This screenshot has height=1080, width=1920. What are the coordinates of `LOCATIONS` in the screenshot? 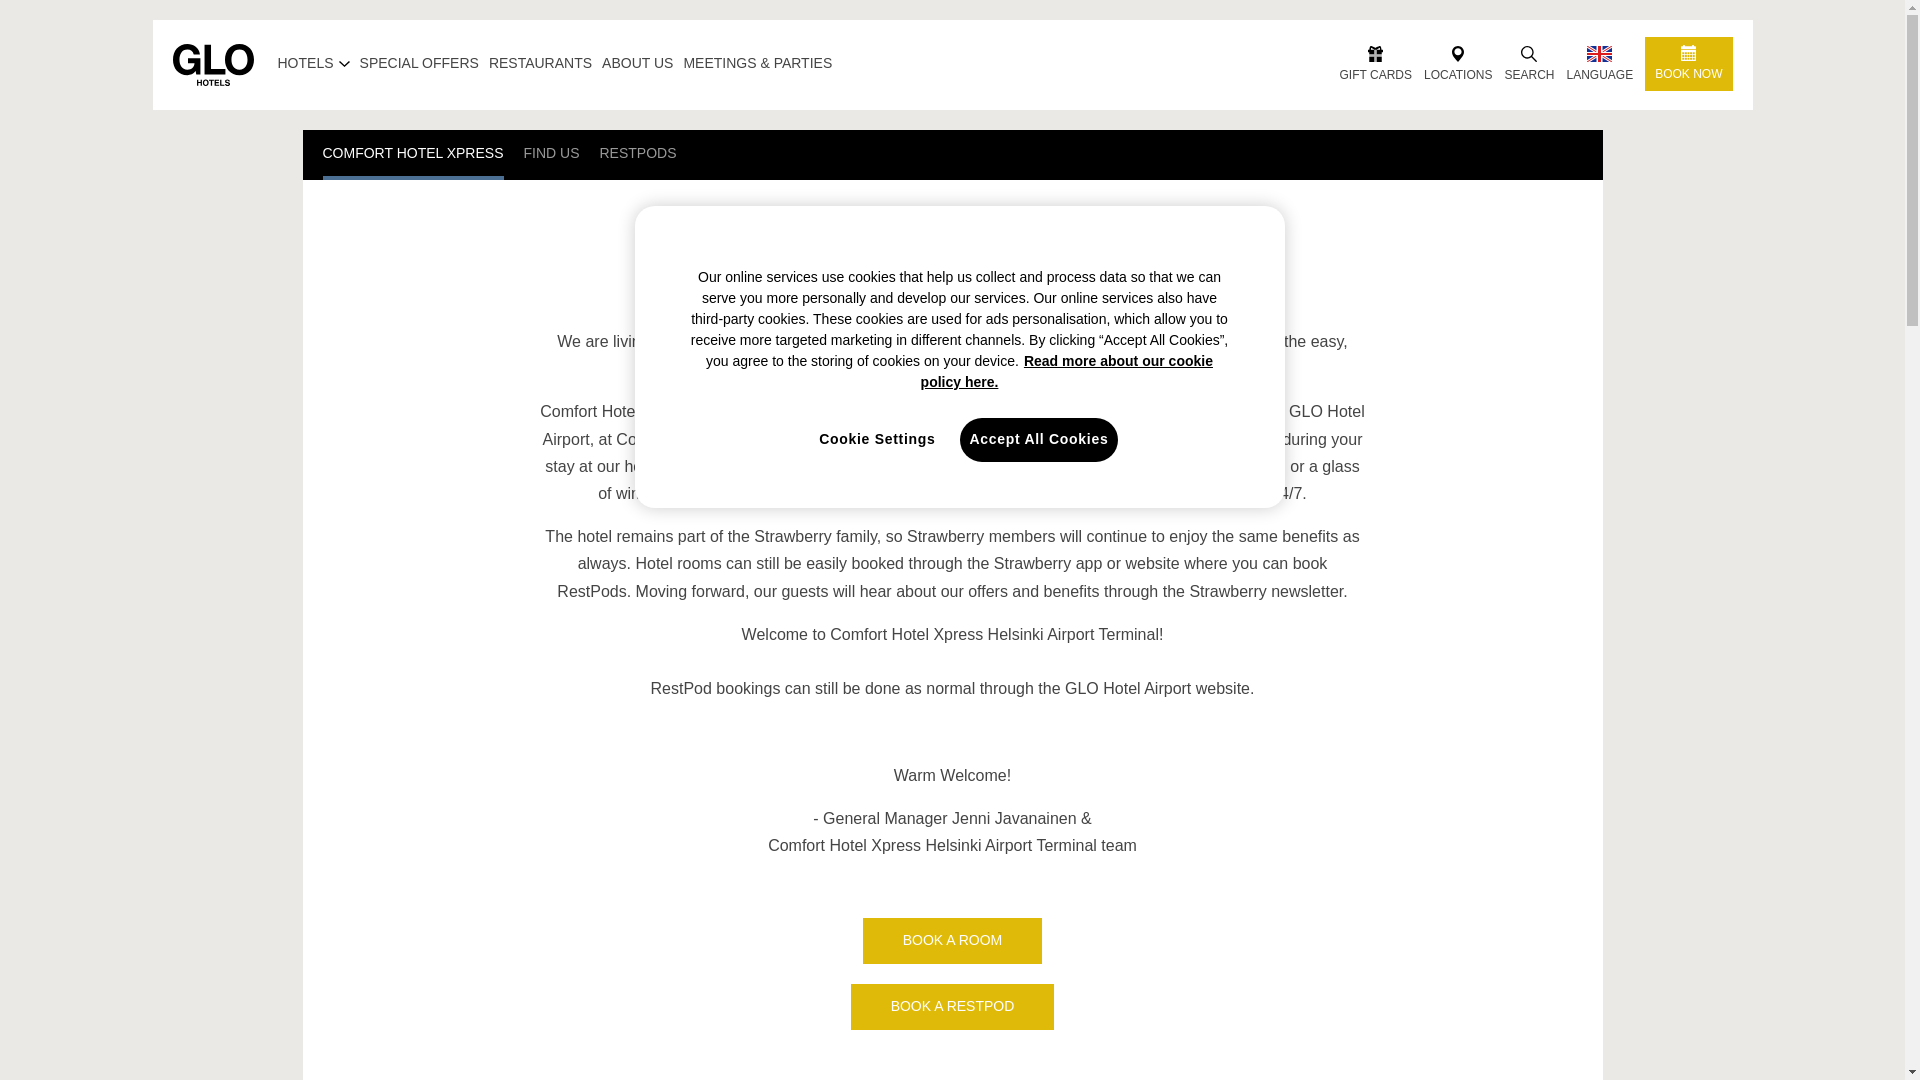 It's located at (1458, 65).